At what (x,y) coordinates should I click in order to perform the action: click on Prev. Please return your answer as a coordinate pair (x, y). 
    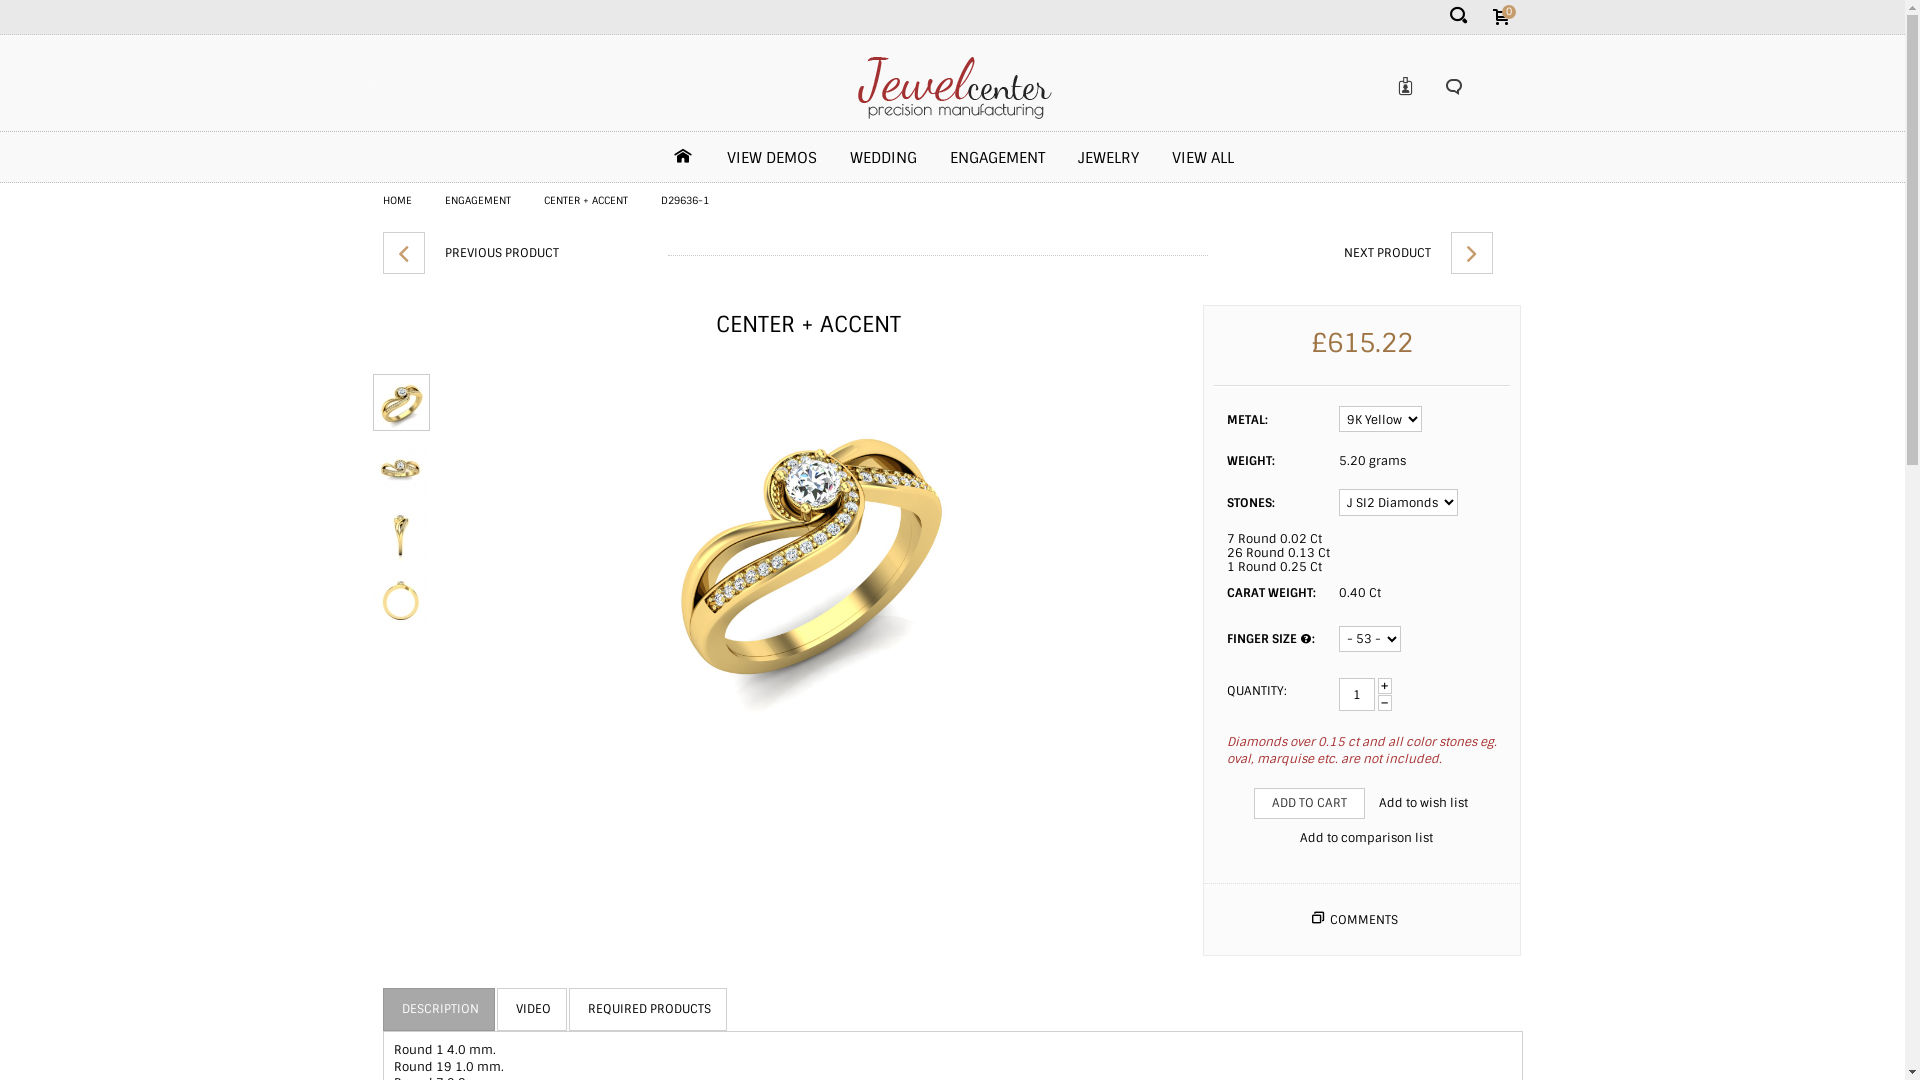
    Looking at the image, I should click on (403, 253).